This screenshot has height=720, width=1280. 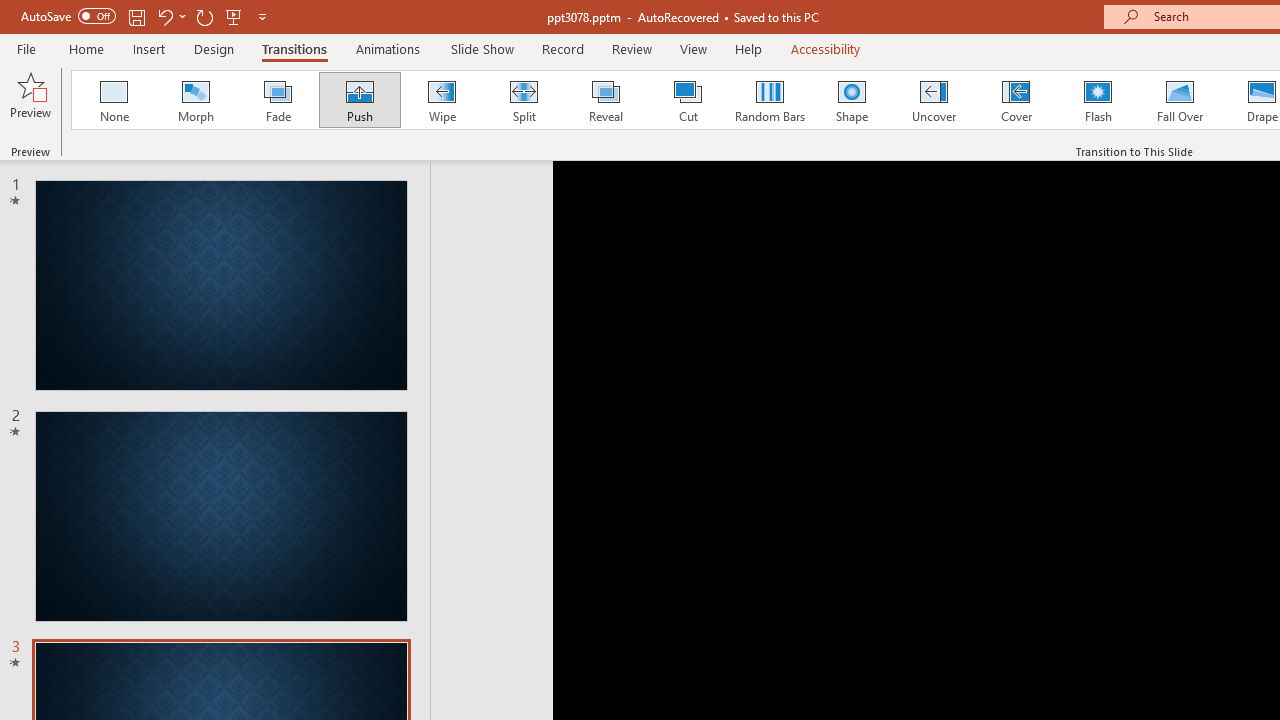 What do you see at coordinates (359, 100) in the screenshot?
I see `Push` at bounding box center [359, 100].